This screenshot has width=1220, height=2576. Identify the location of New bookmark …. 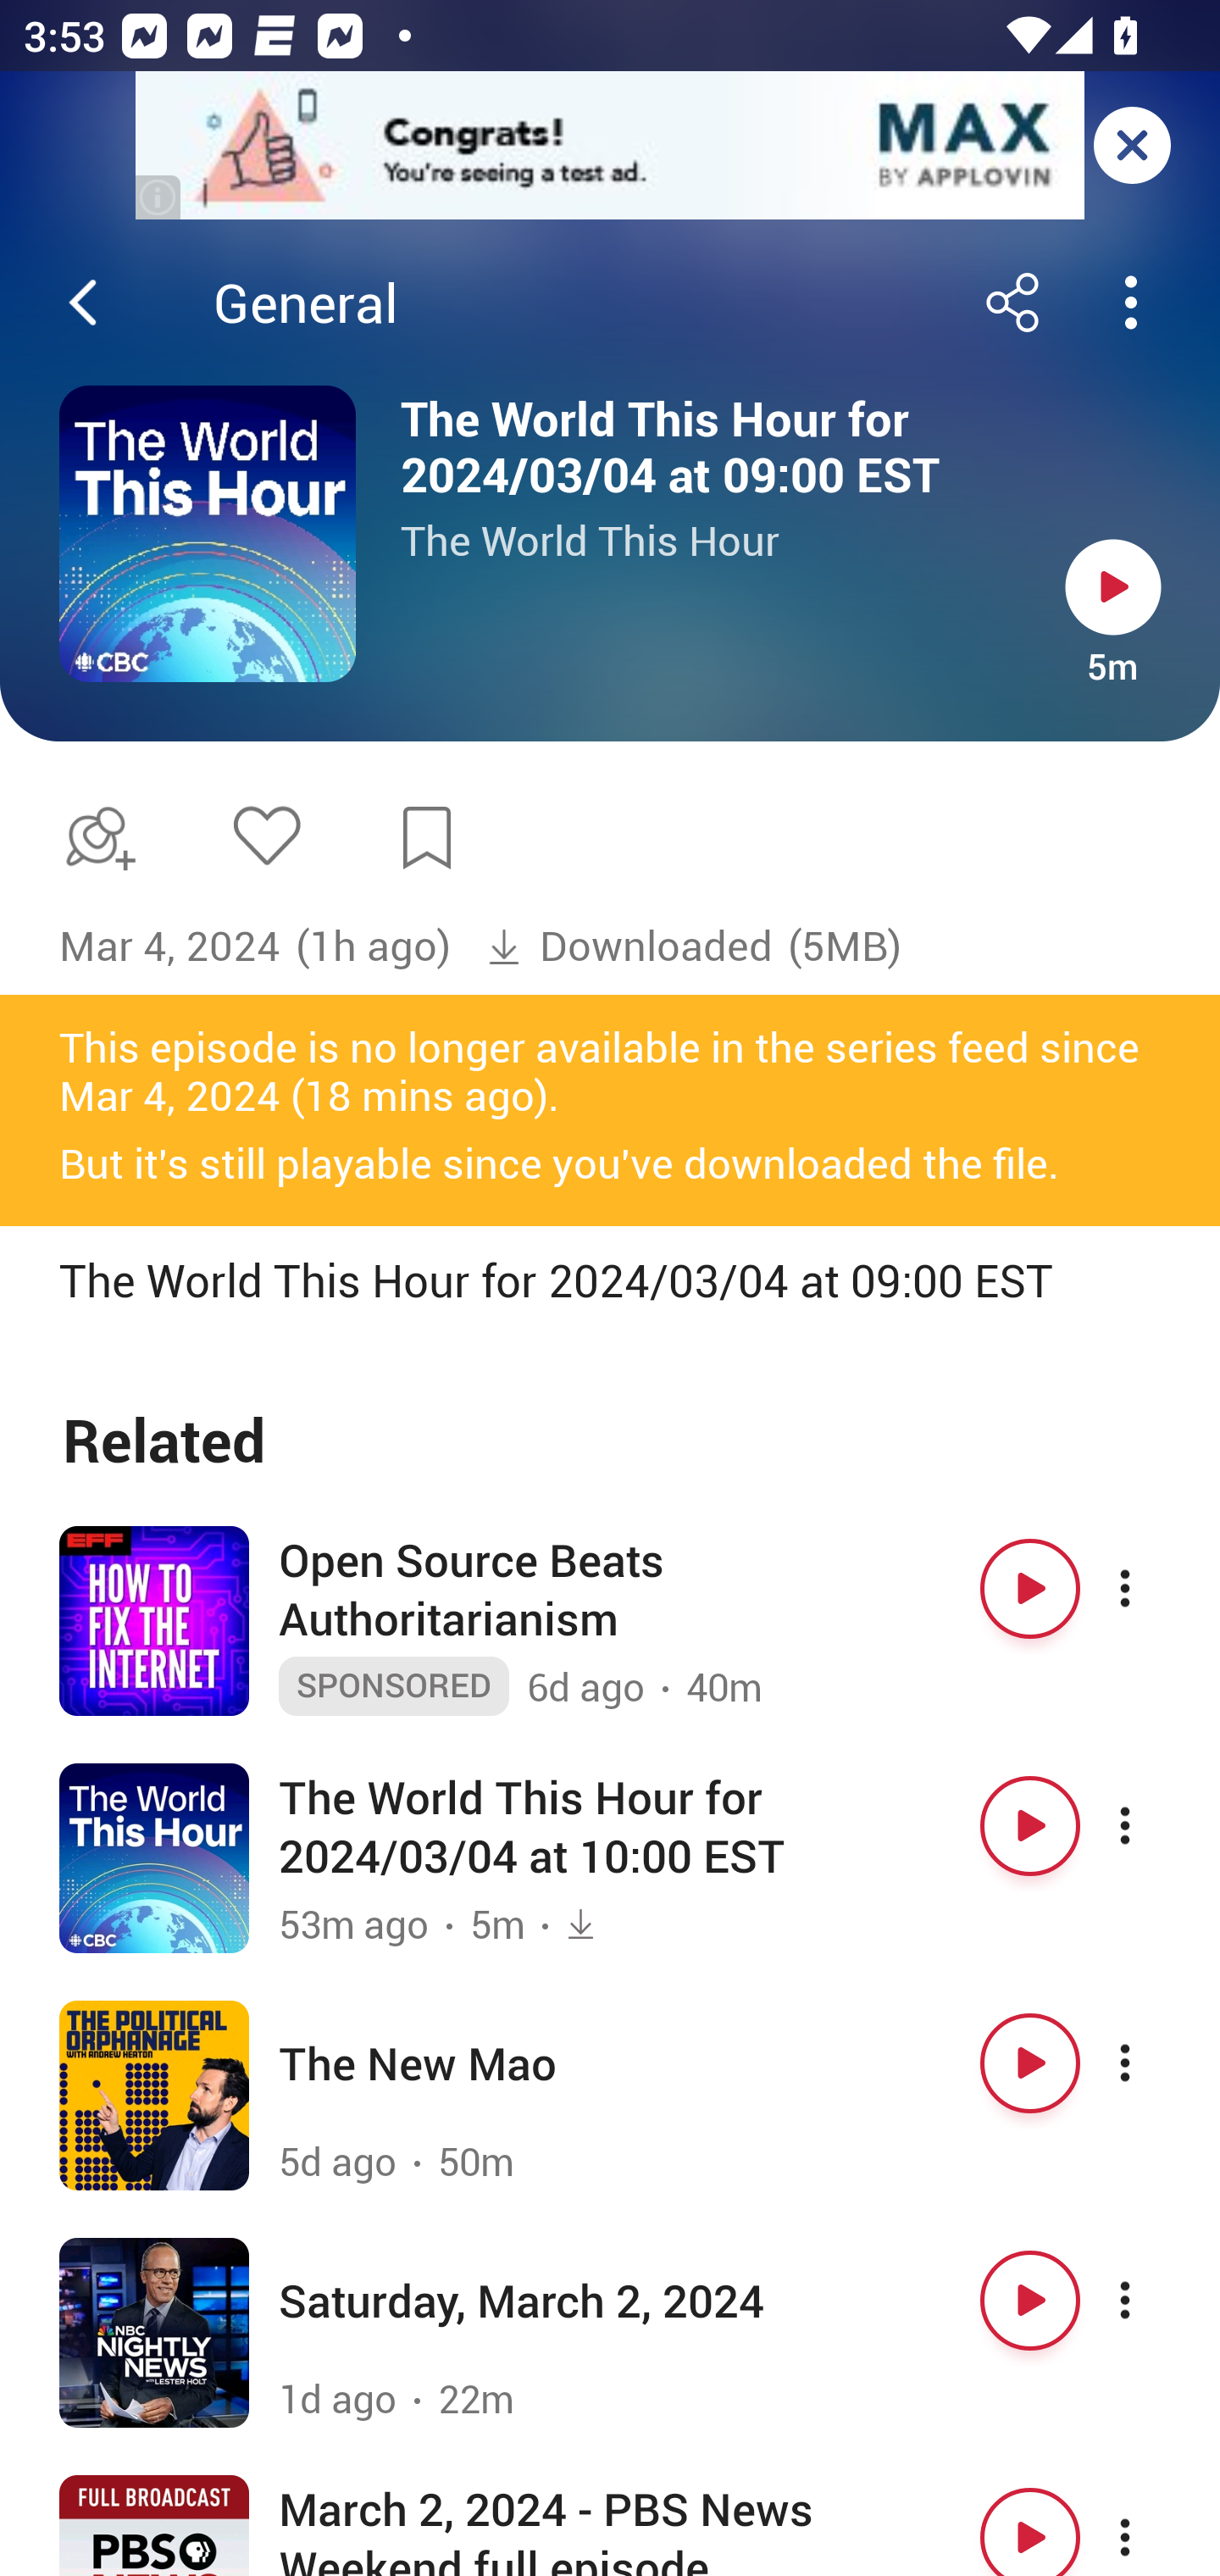
(427, 838).